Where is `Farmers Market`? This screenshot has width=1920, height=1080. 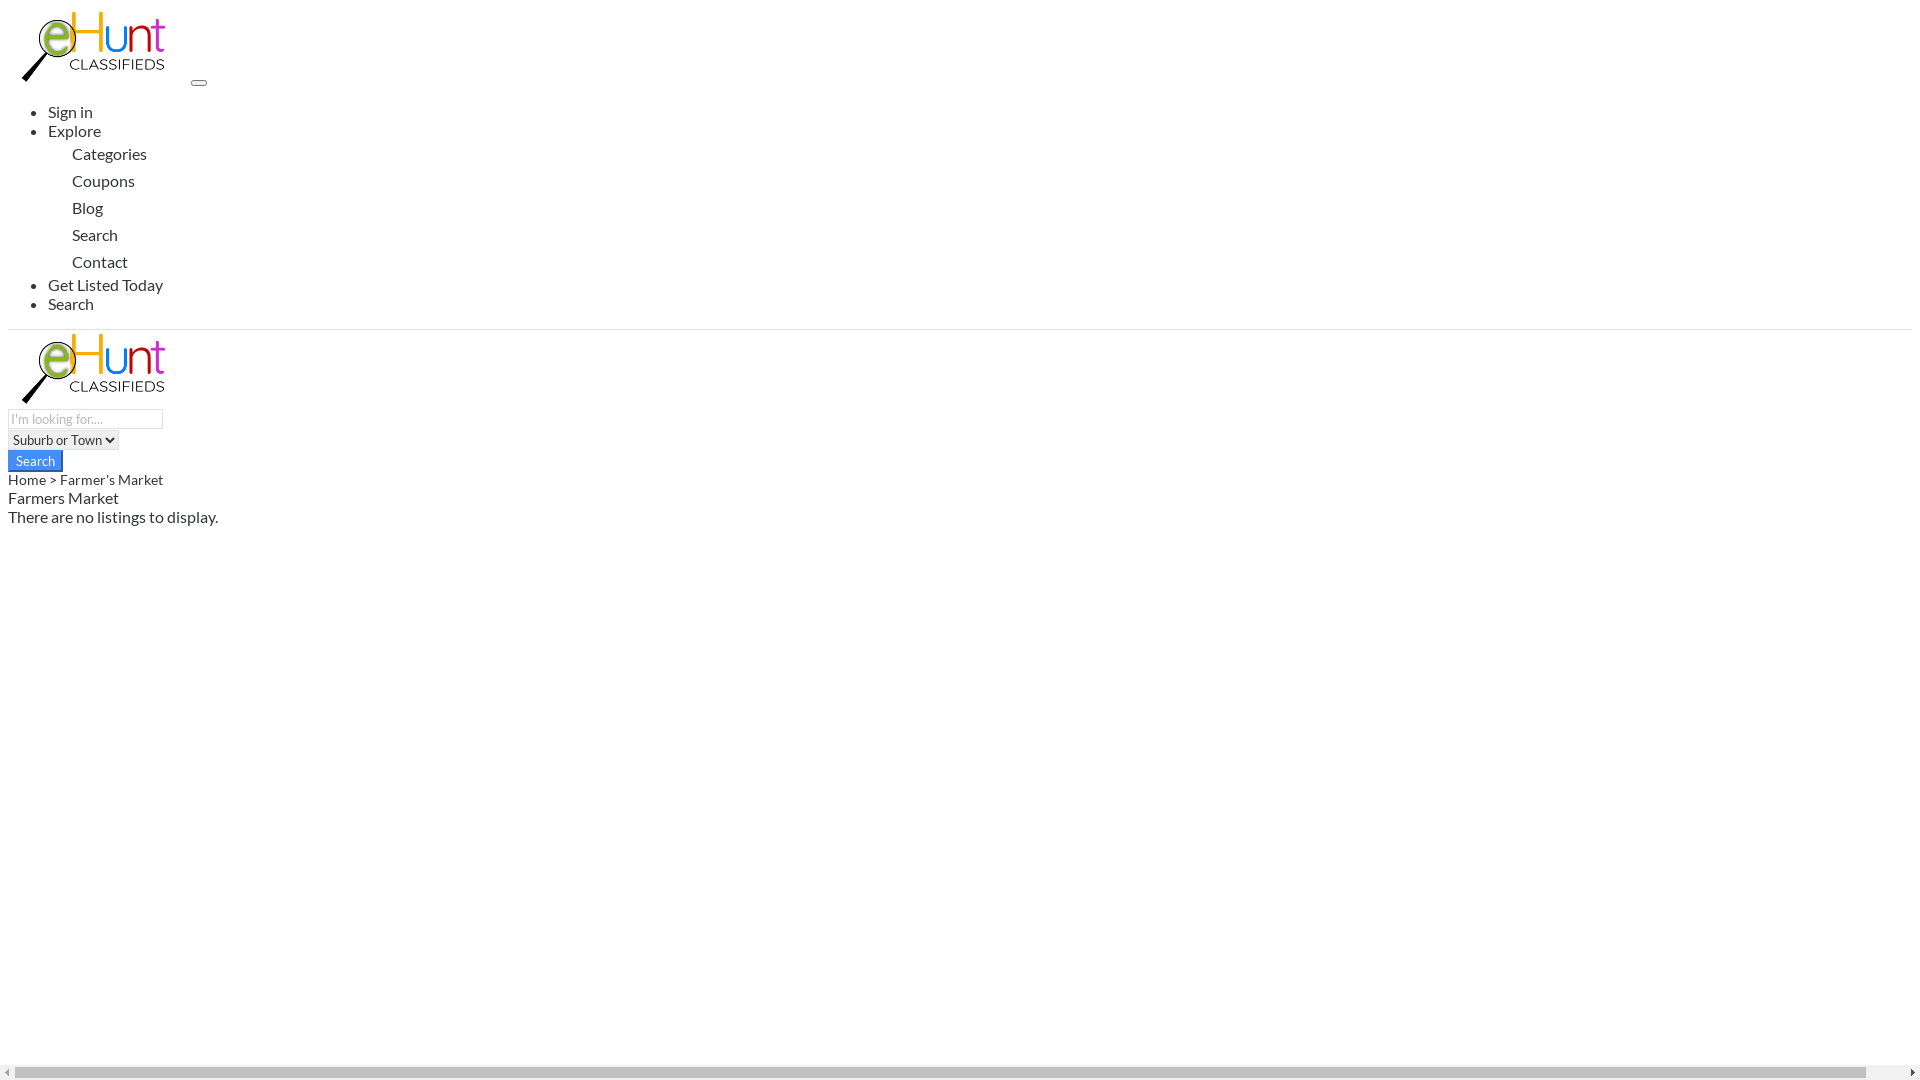 Farmers Market is located at coordinates (64, 498).